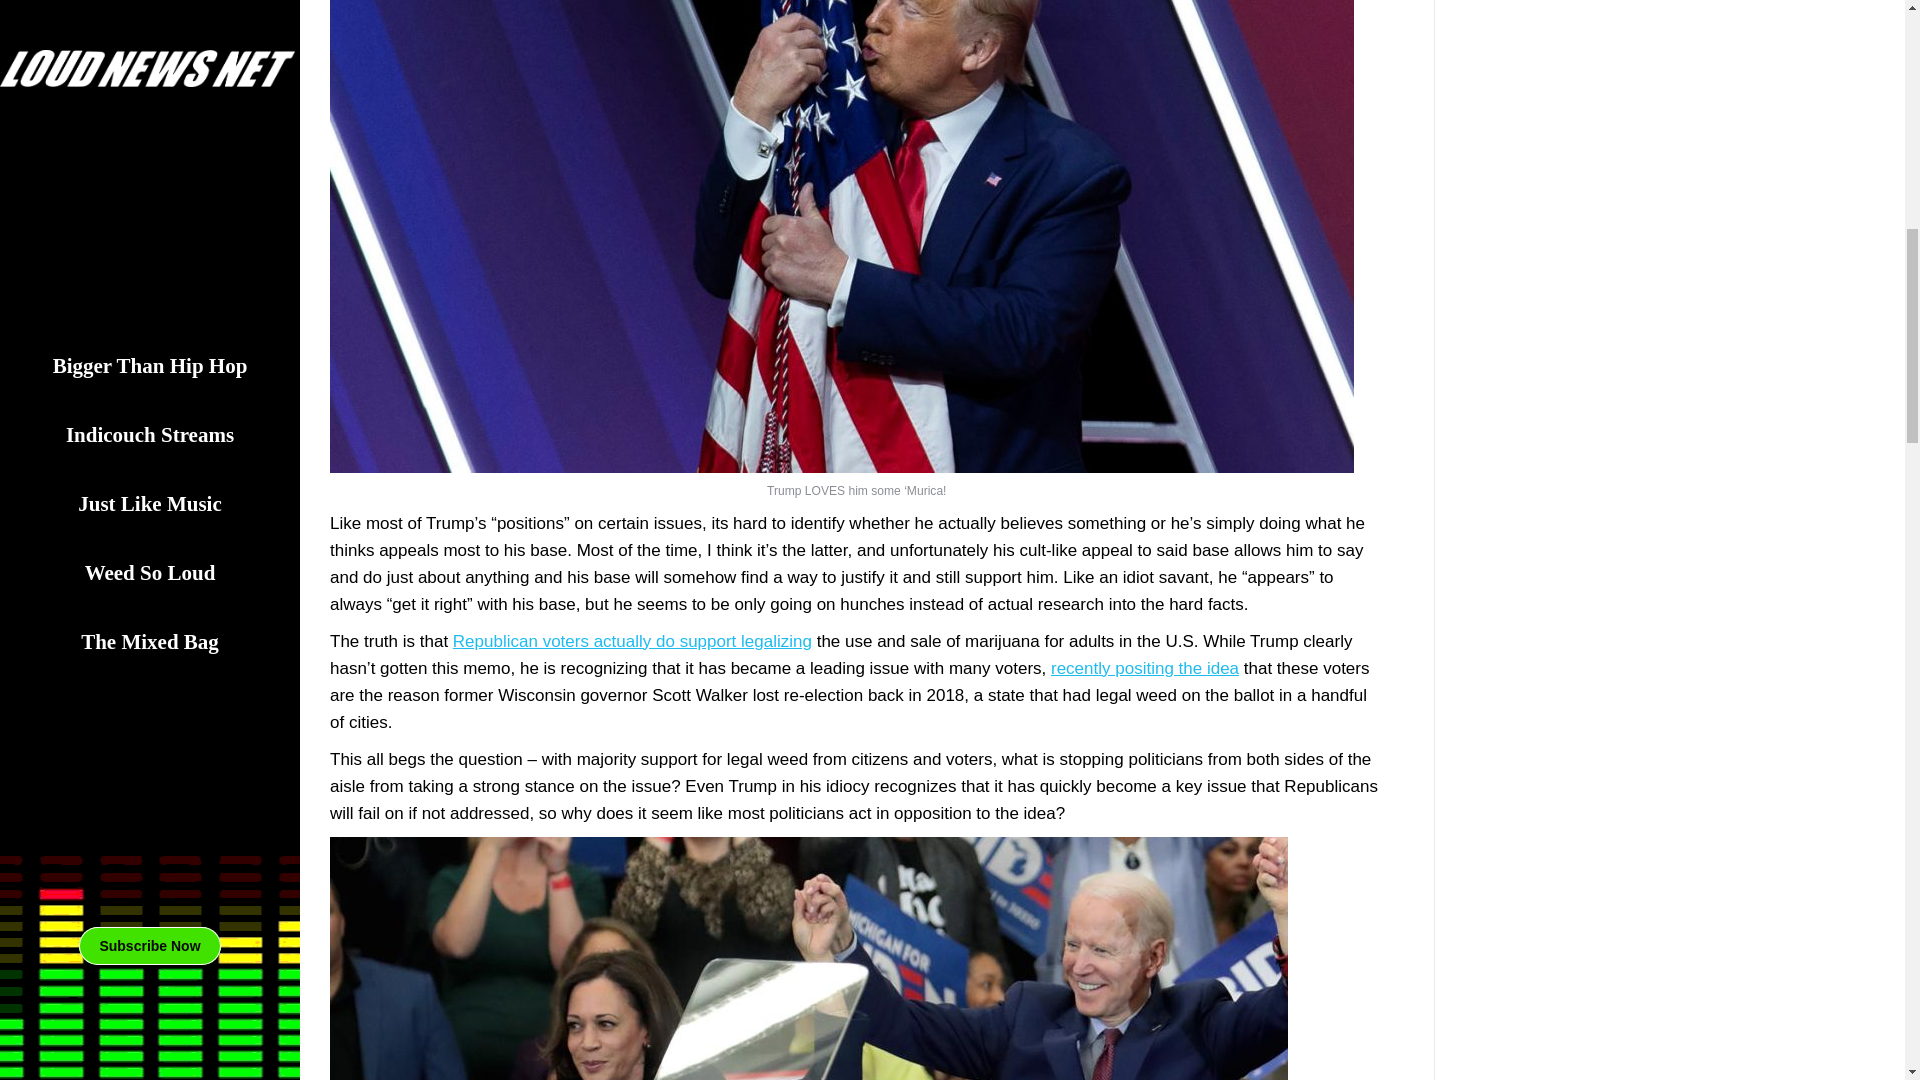  I want to click on recently positing the idea, so click(1144, 667).